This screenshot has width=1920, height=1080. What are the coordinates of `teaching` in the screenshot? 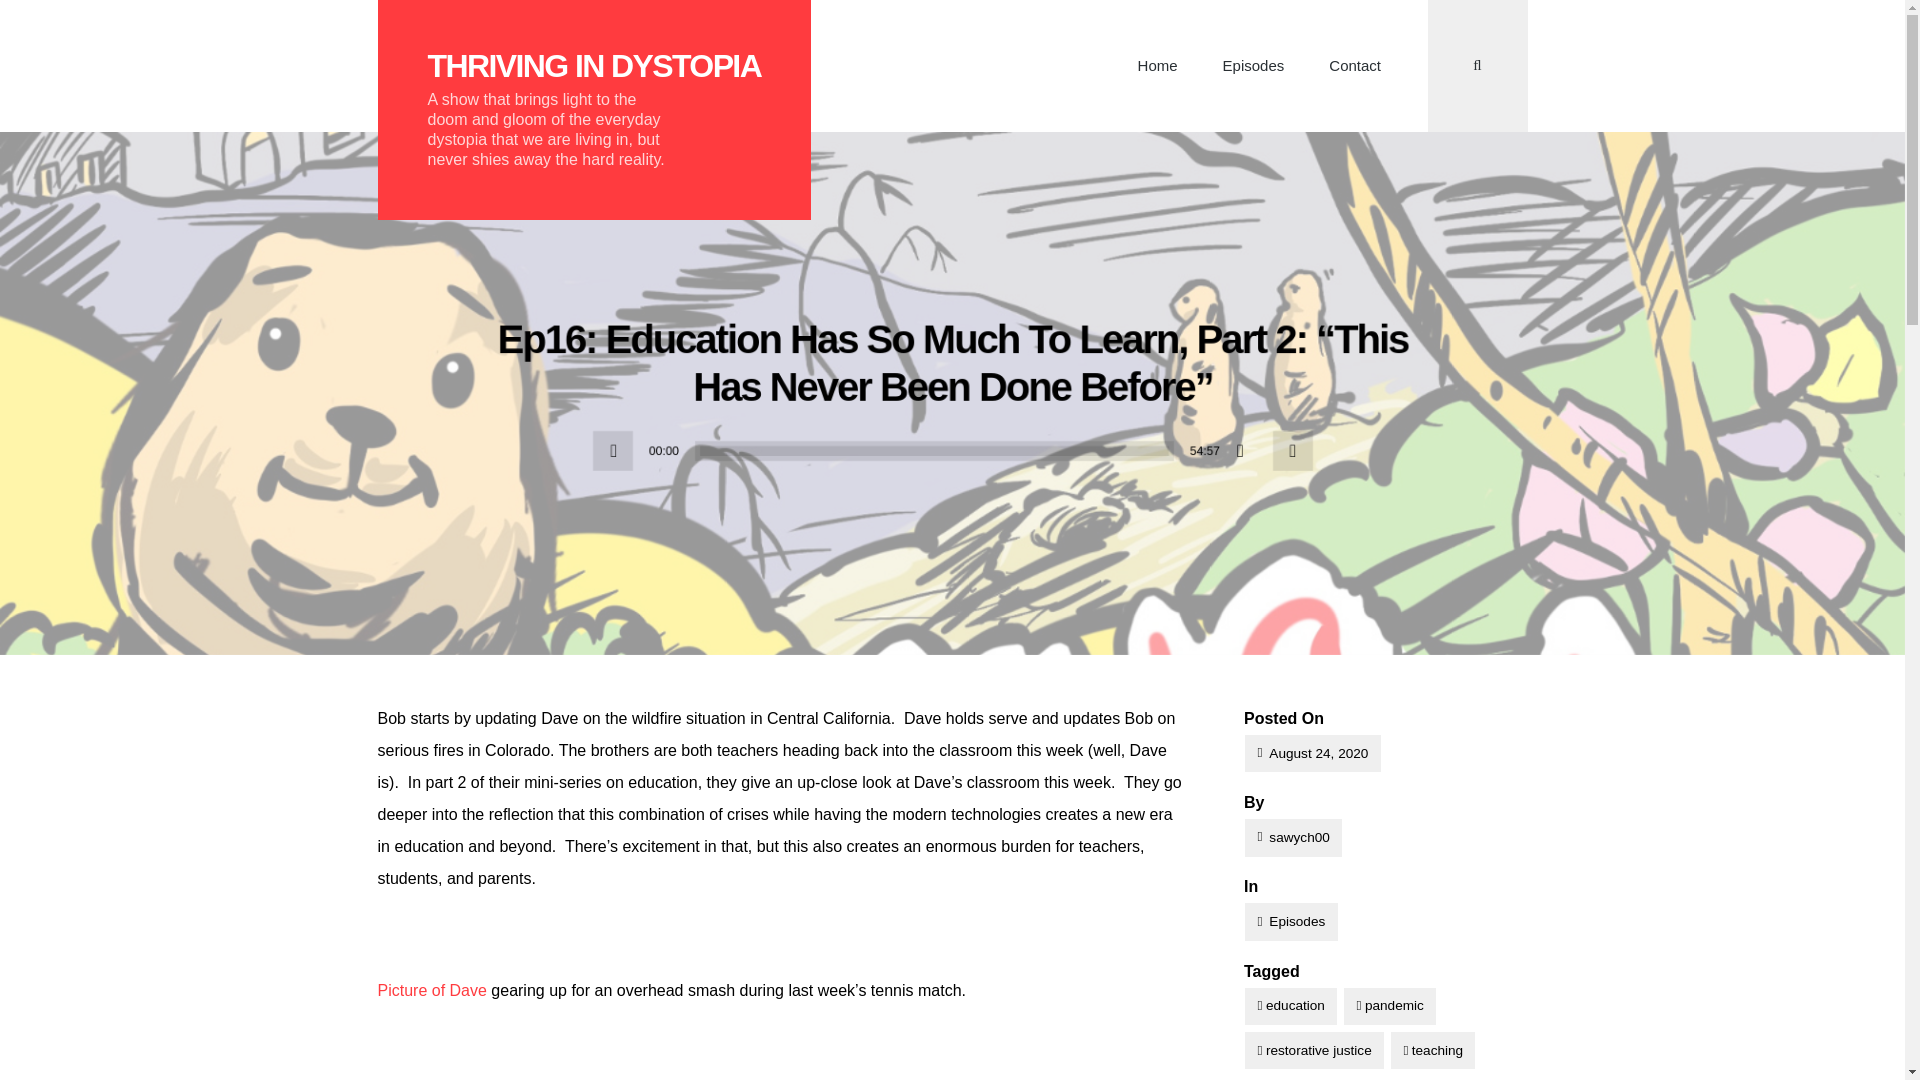 It's located at (1432, 1050).